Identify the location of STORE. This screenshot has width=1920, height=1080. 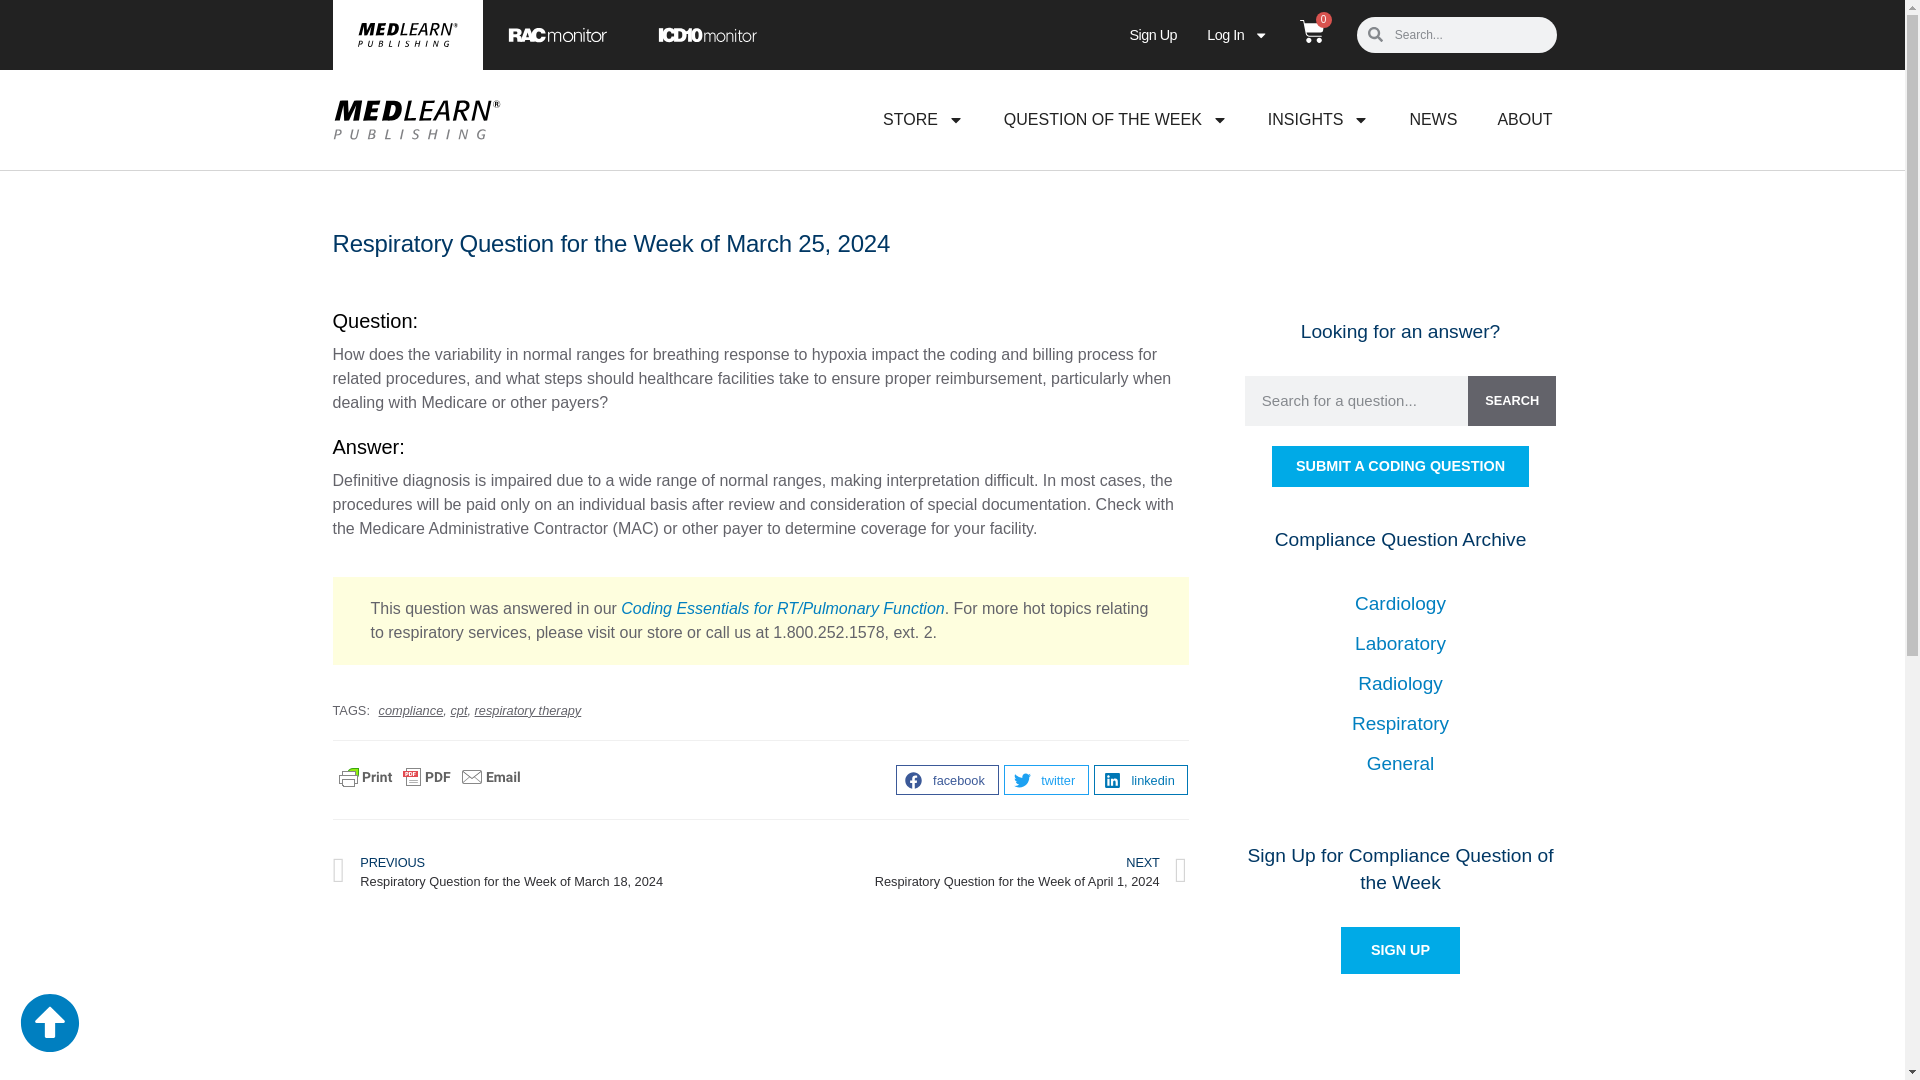
(922, 120).